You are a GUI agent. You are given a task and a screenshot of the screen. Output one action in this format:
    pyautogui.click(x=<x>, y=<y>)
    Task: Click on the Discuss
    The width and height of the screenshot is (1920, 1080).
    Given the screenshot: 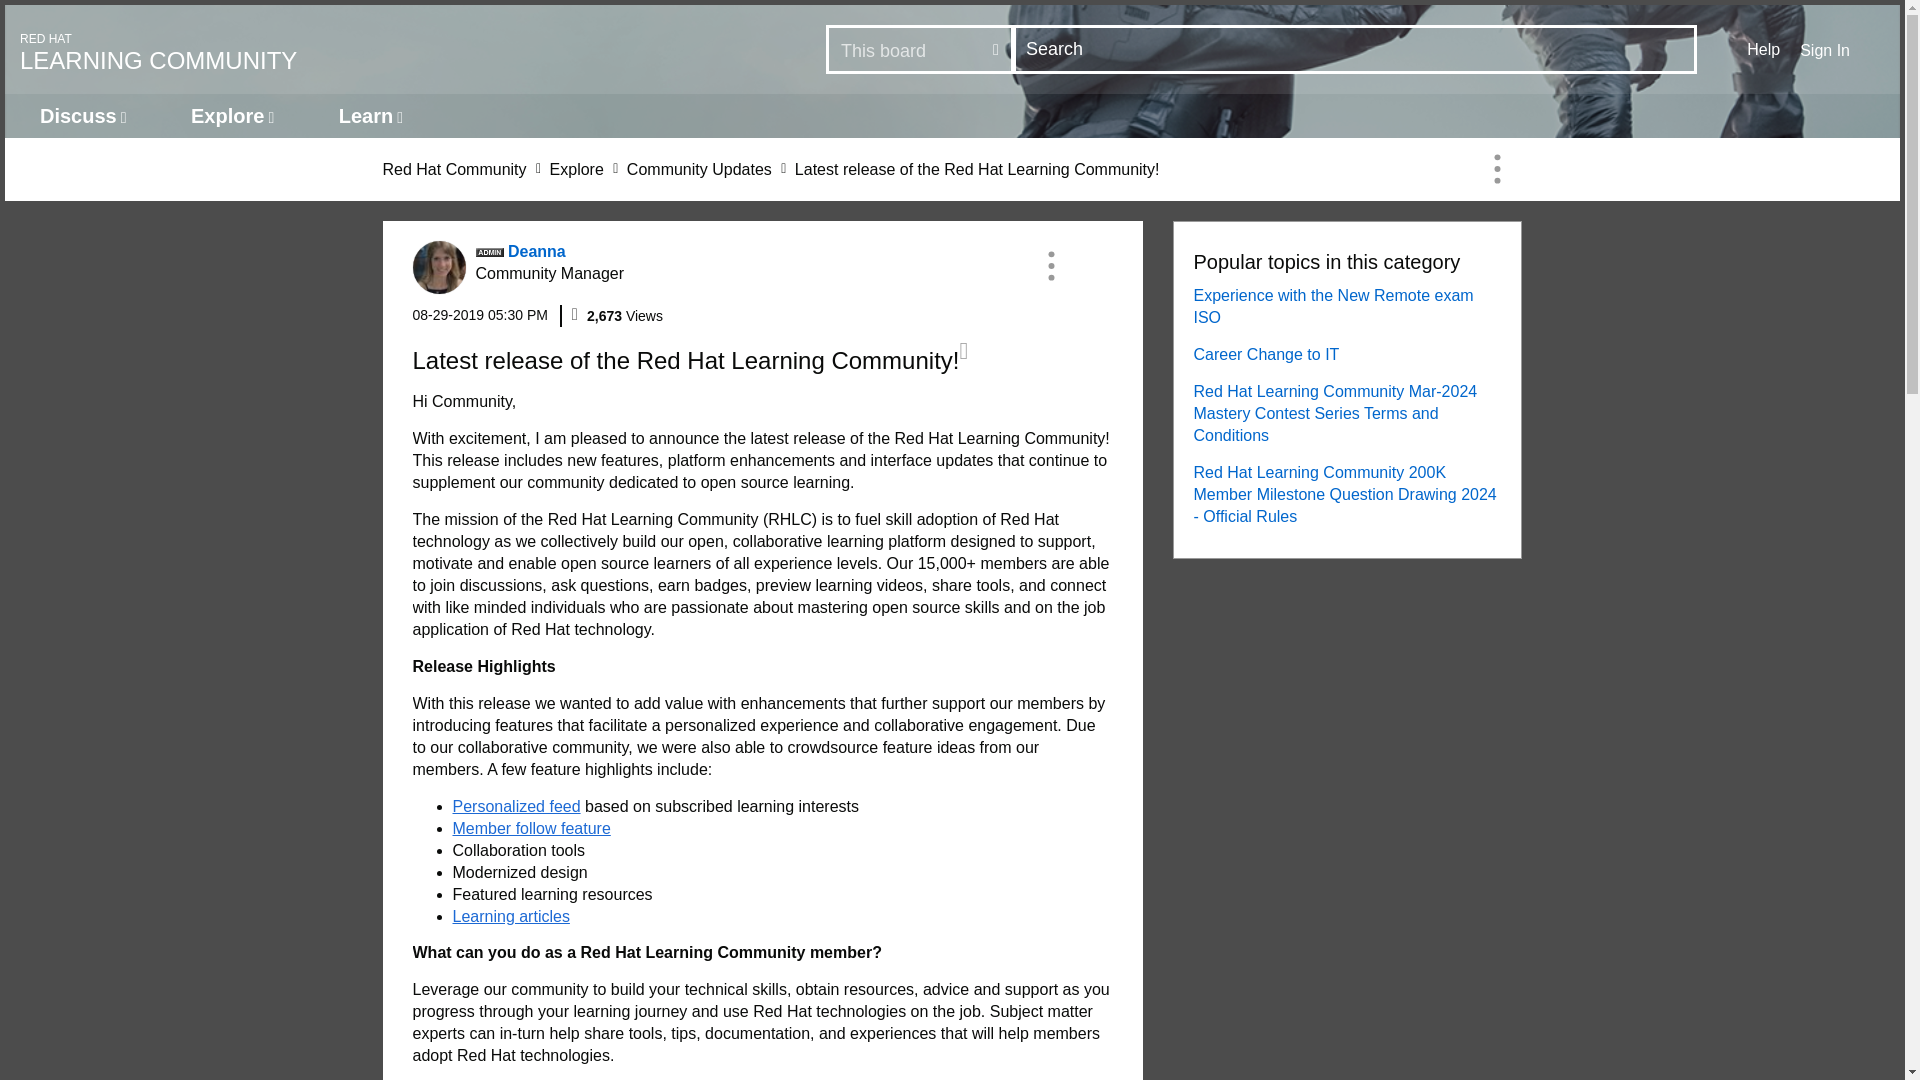 What is the action you would take?
    pyautogui.click(x=83, y=116)
    